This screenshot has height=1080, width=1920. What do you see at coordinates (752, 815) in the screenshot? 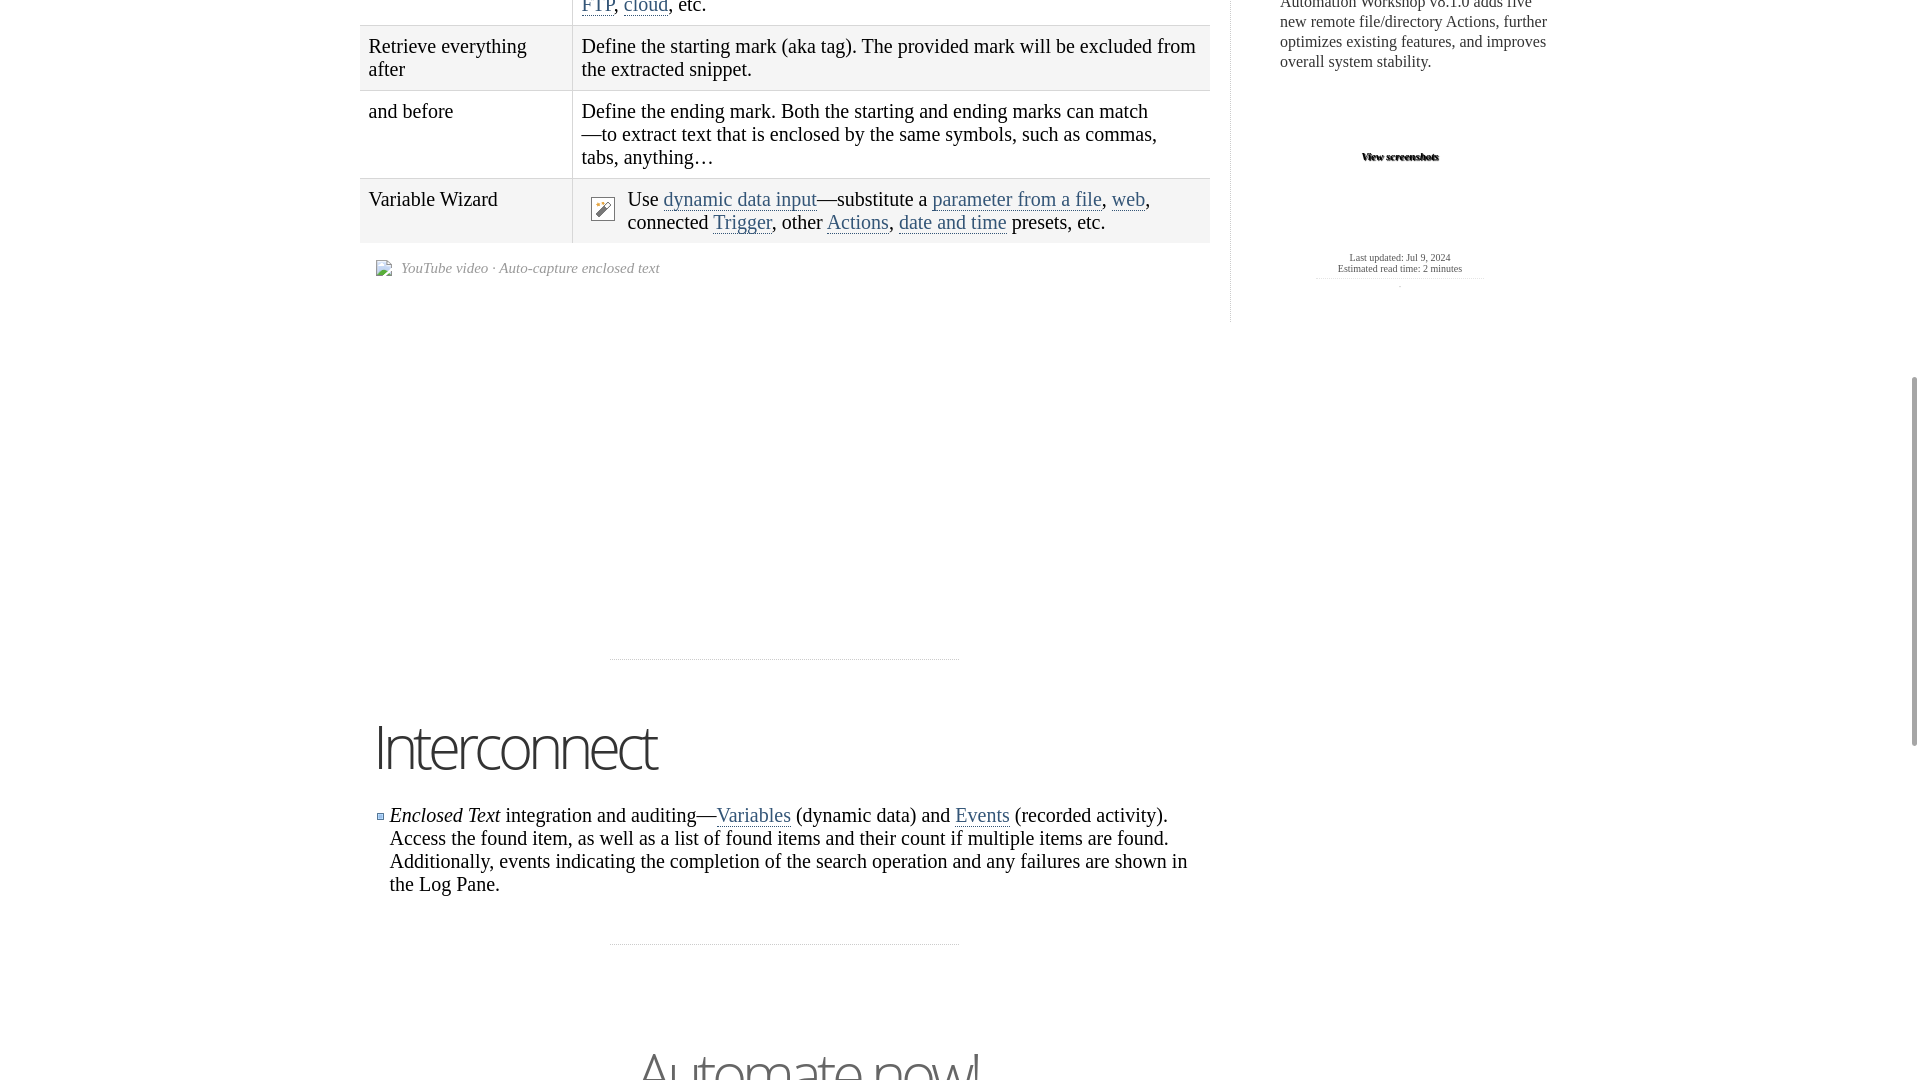
I see `Variables` at bounding box center [752, 815].